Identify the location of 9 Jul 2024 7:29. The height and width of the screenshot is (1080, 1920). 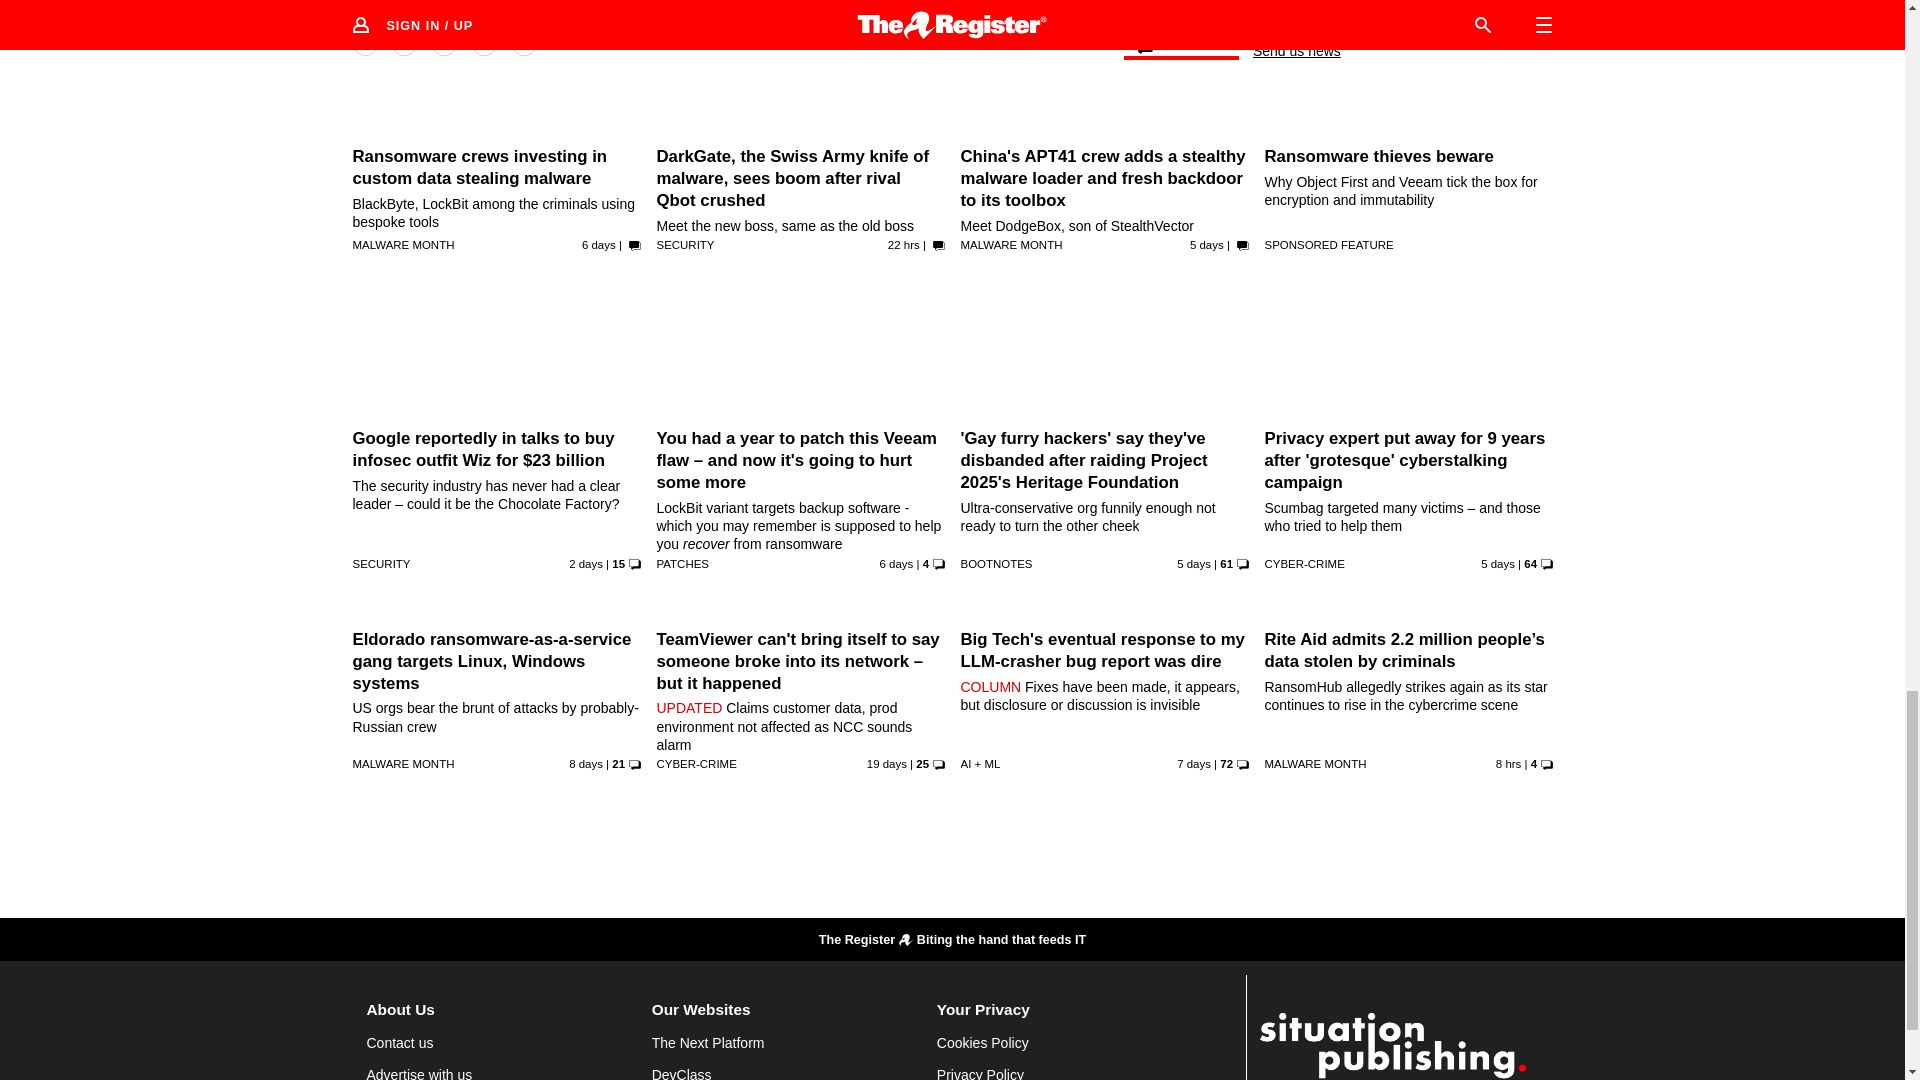
(585, 764).